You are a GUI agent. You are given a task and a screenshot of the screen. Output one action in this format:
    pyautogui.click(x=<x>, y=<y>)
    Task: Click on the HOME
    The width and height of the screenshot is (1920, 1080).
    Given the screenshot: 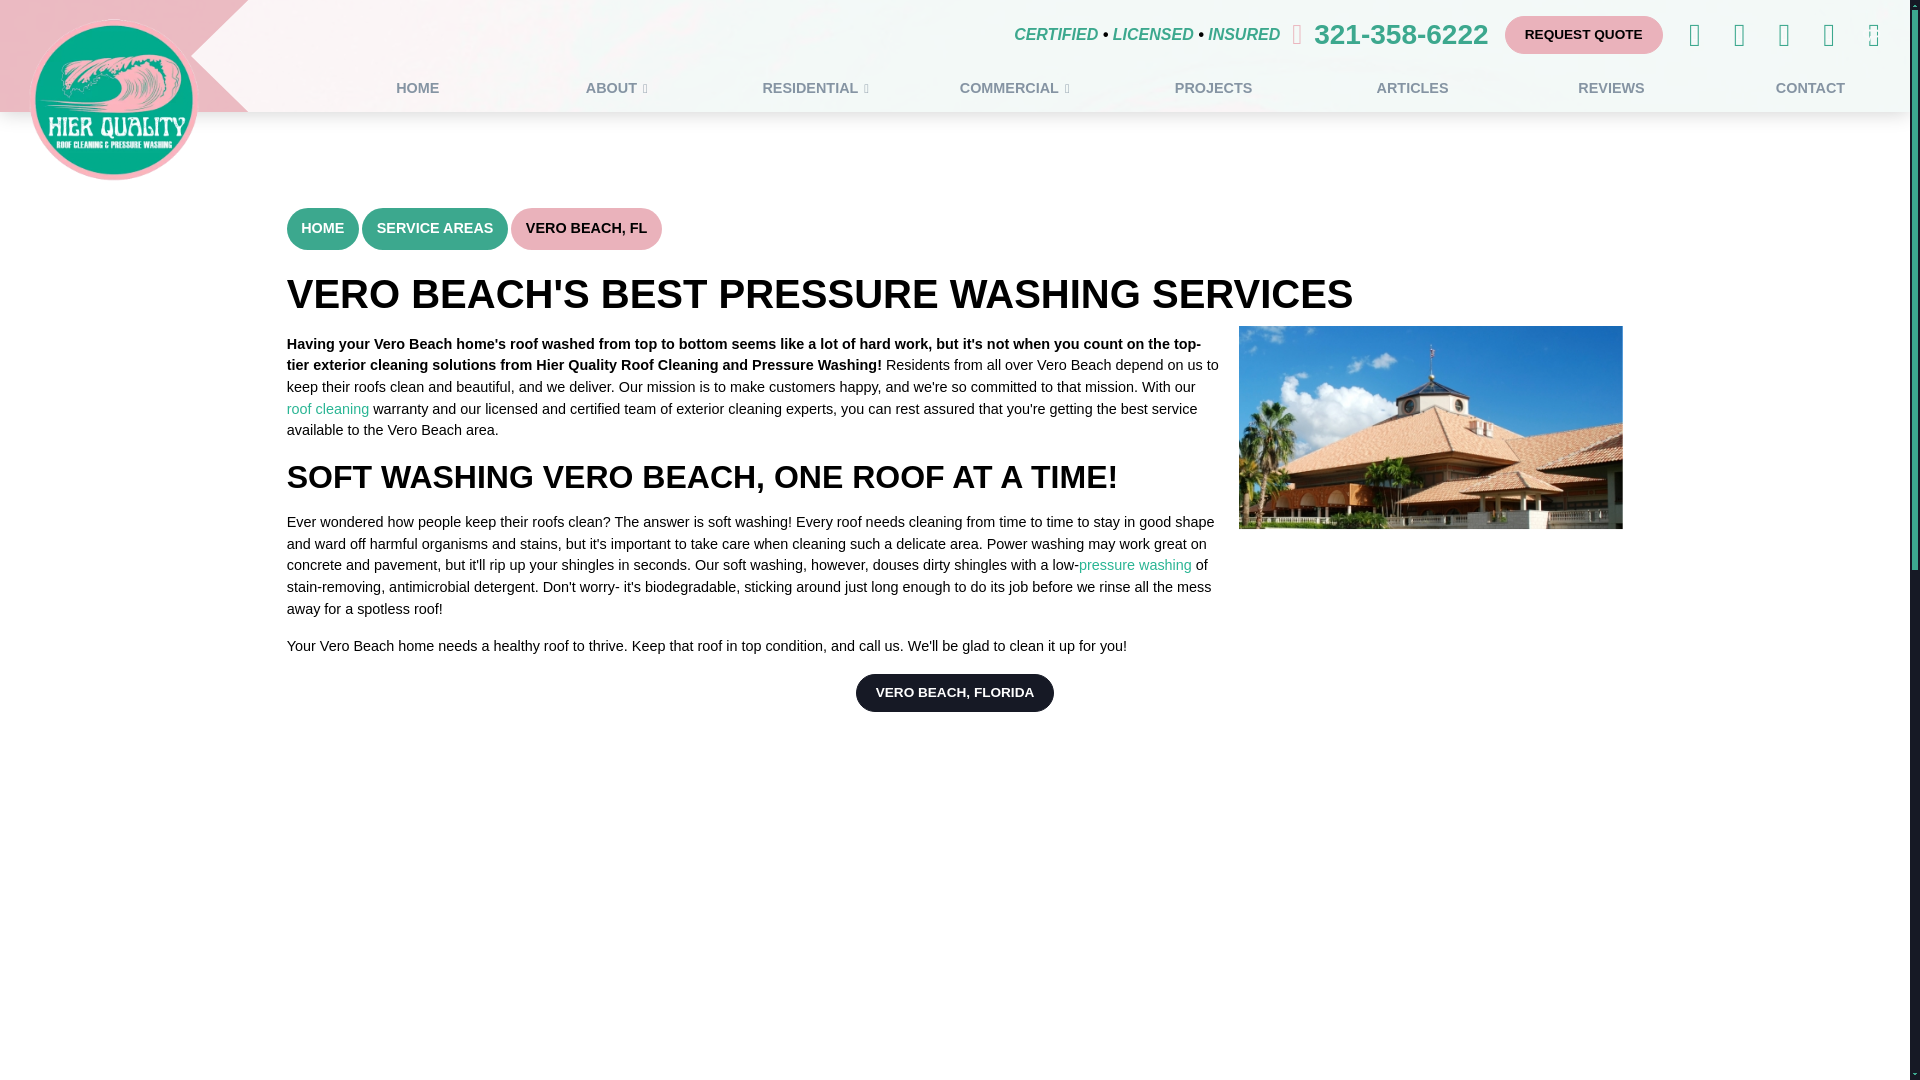 What is the action you would take?
    pyautogui.click(x=417, y=88)
    